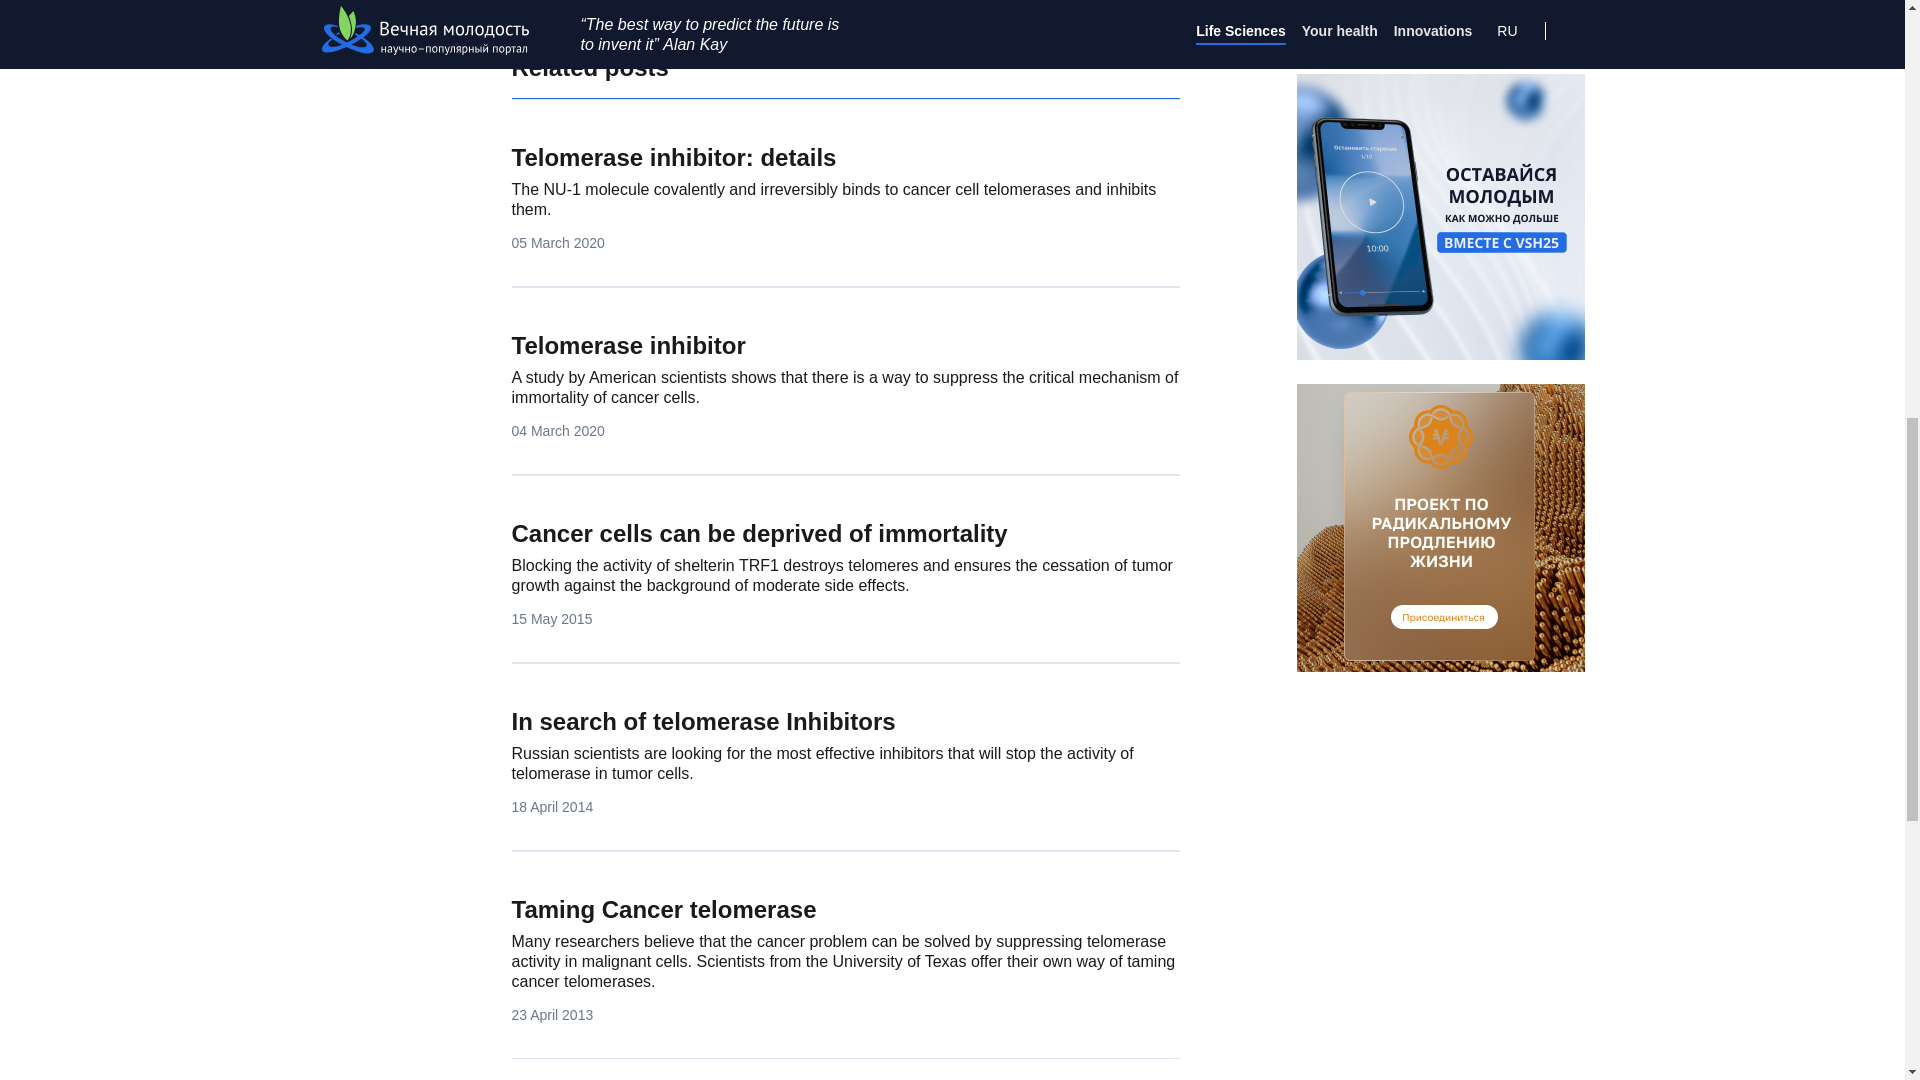  I want to click on telomeres, so click(861, 4).